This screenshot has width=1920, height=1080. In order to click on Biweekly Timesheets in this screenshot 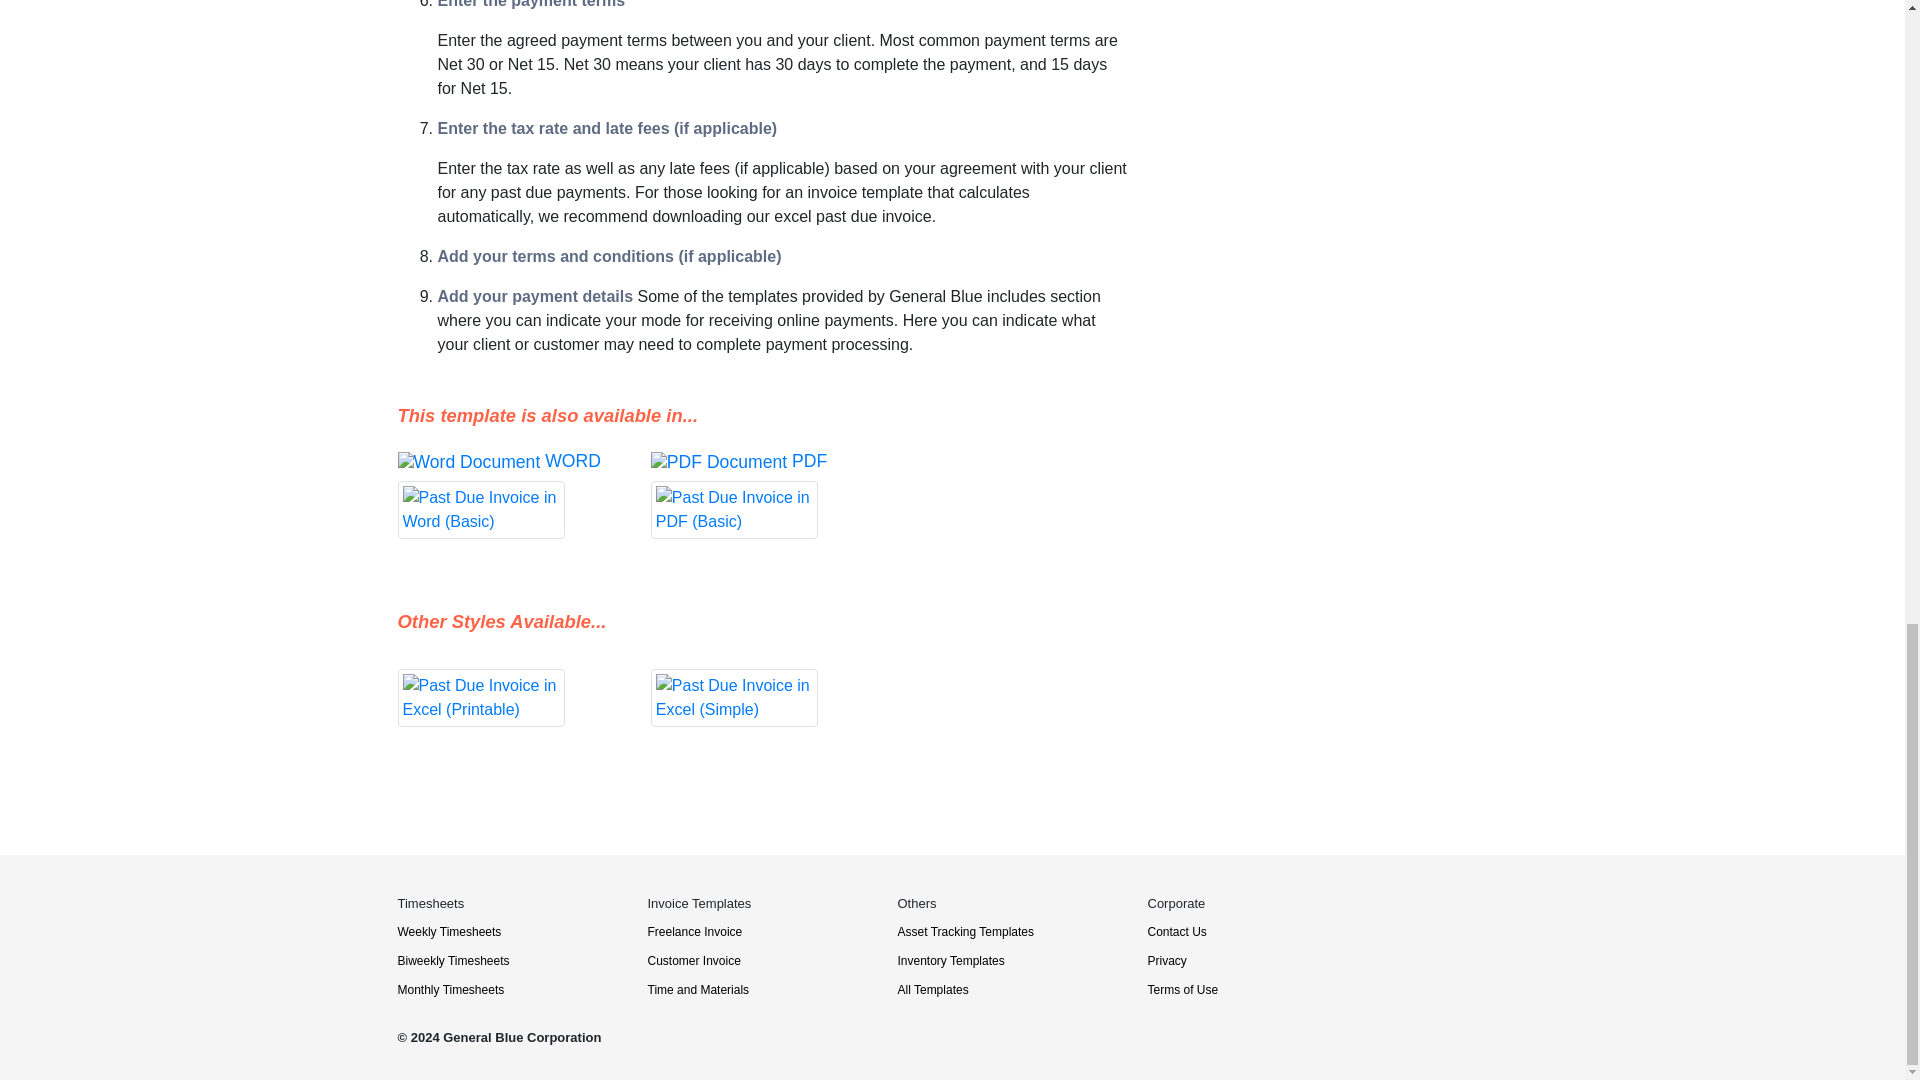, I will do `click(454, 960)`.